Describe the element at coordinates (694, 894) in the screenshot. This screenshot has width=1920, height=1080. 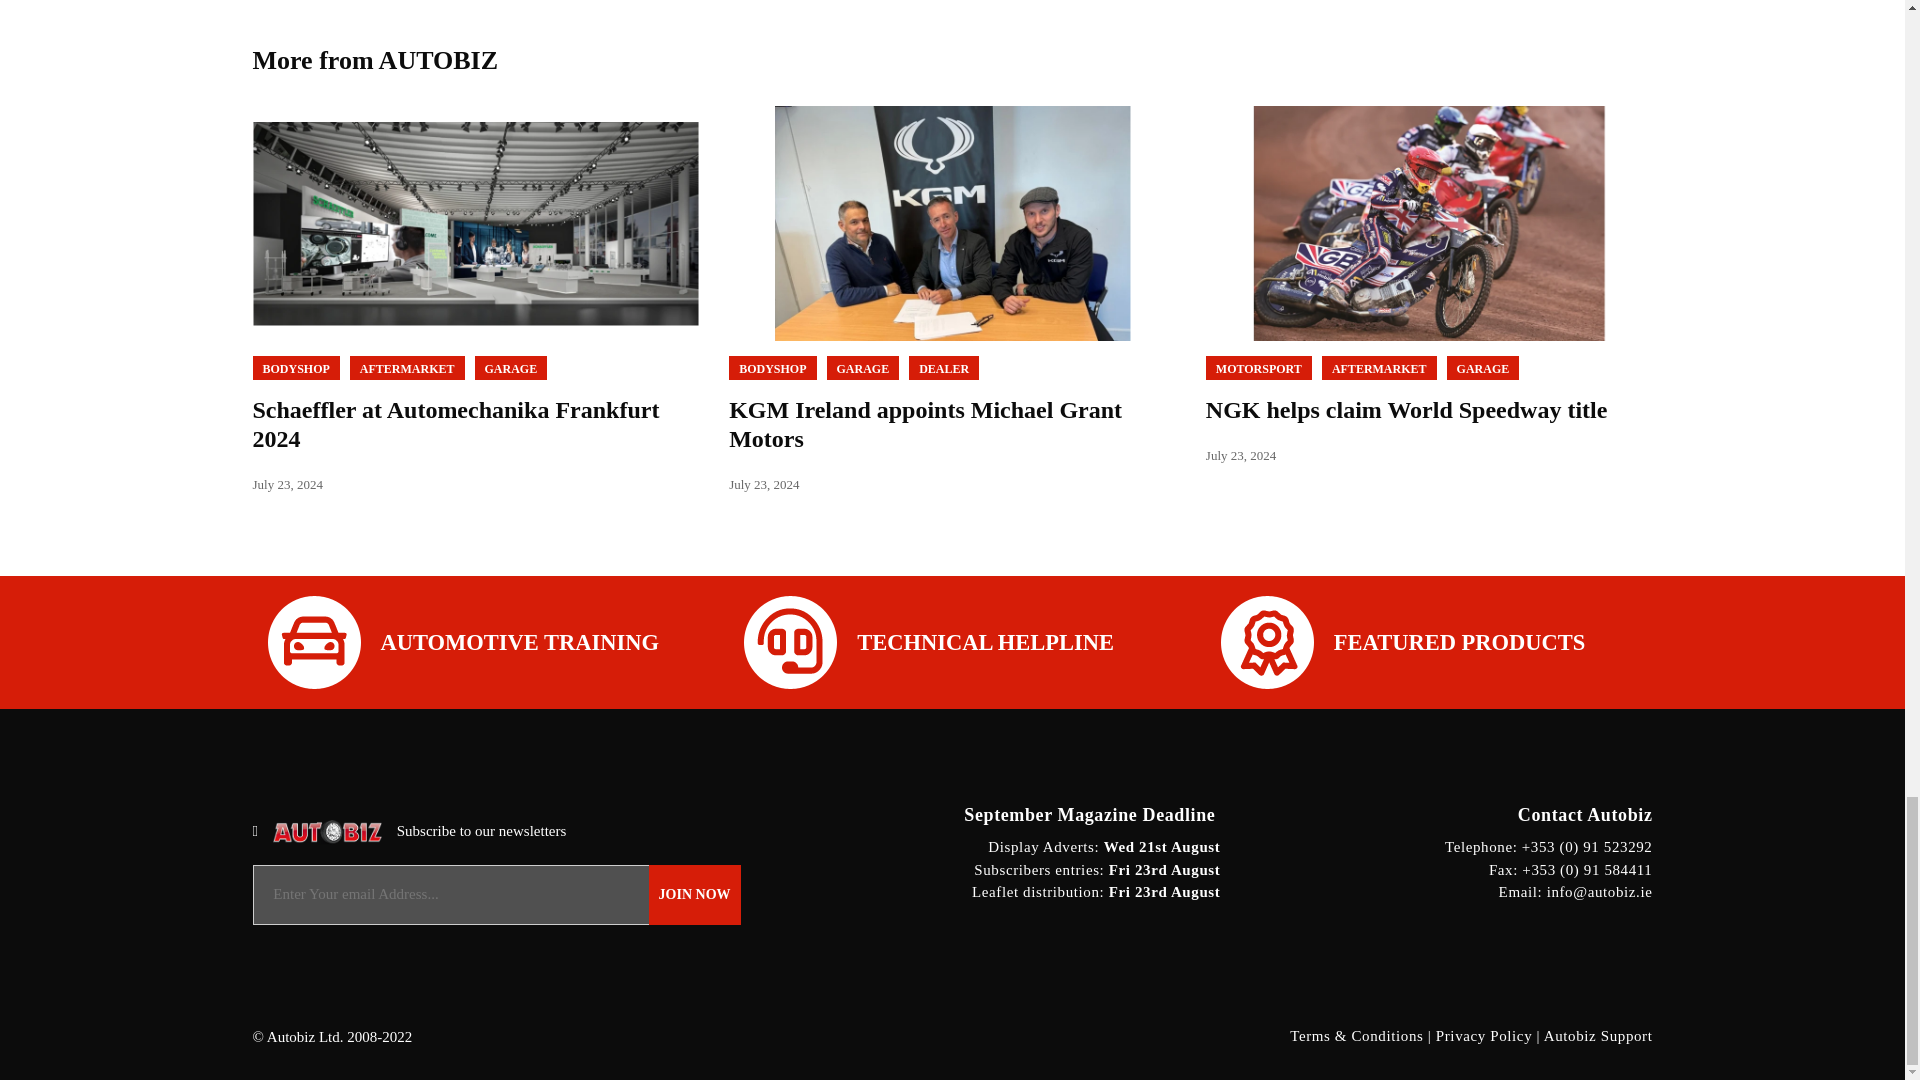
I see `JOIN NOW` at that location.